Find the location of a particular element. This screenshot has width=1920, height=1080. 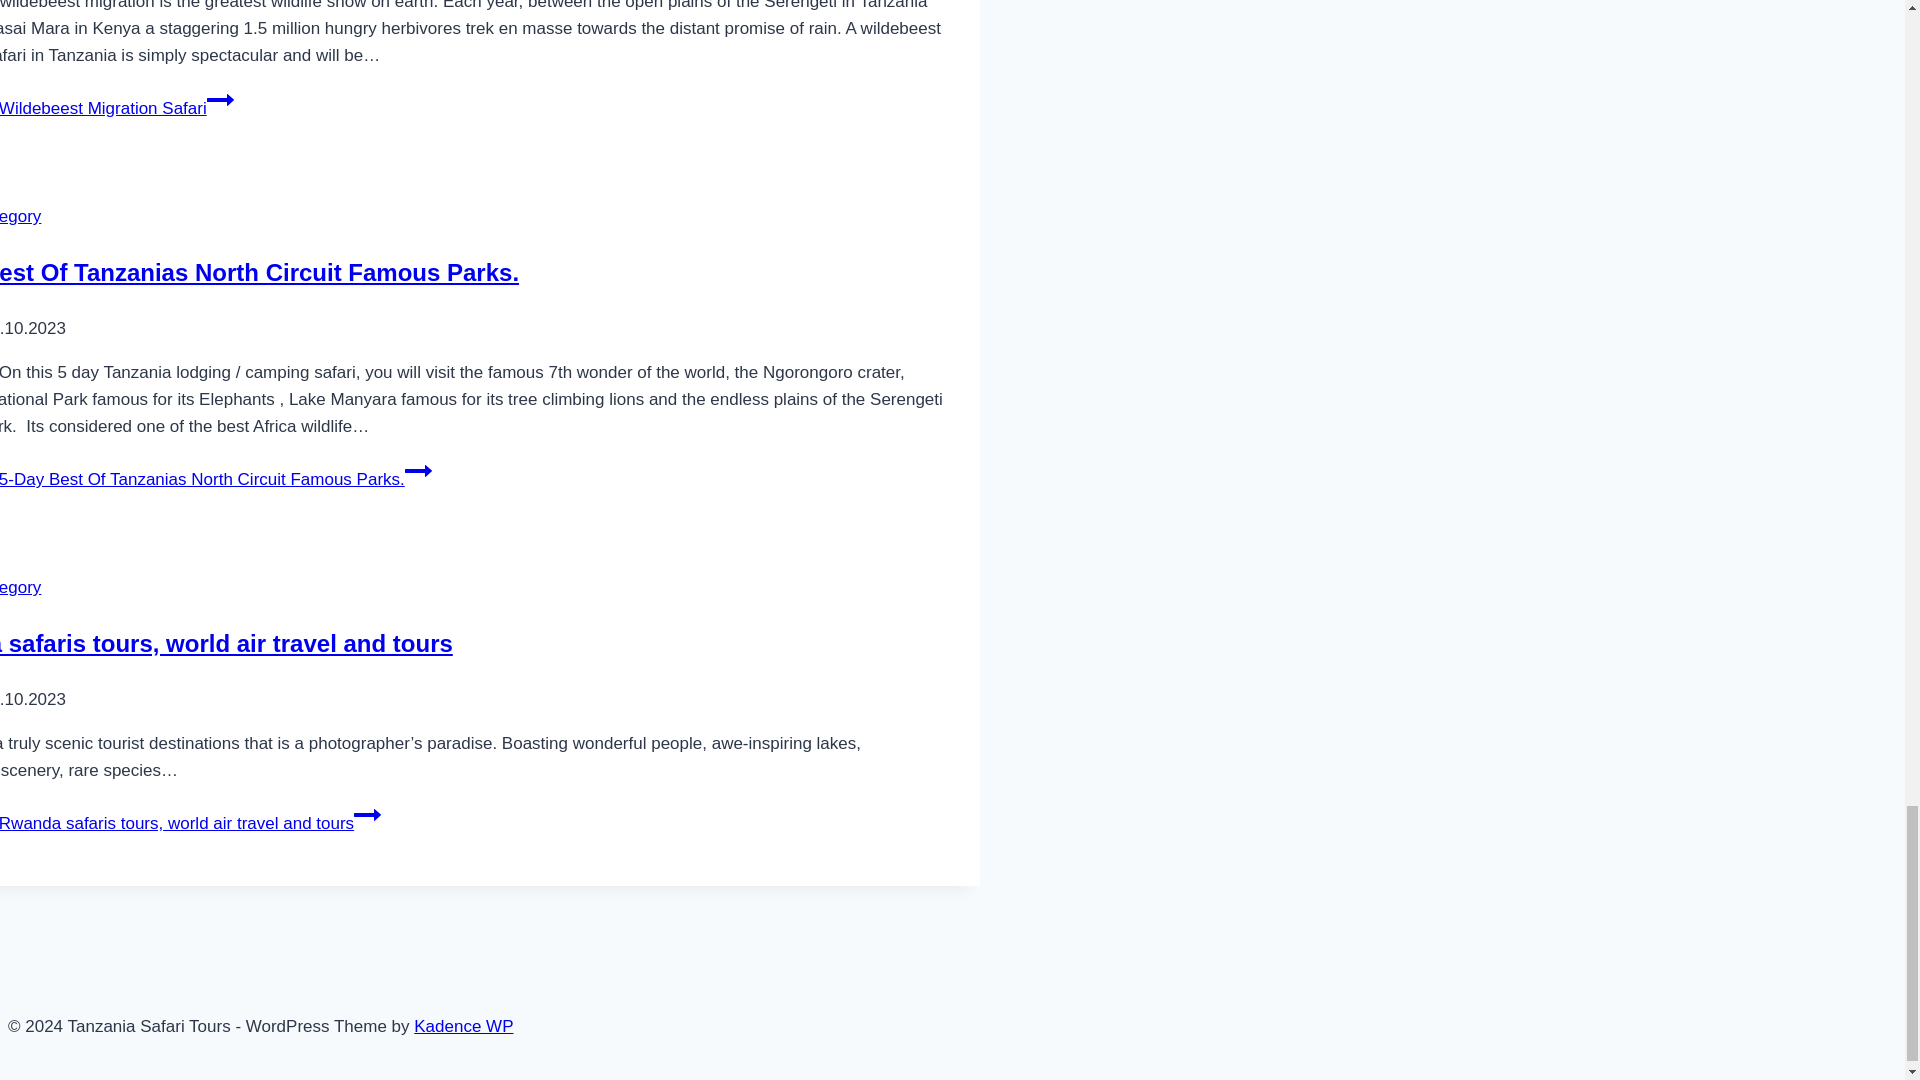

Read More Wildebeest Migration SafariContinue is located at coordinates (117, 108).